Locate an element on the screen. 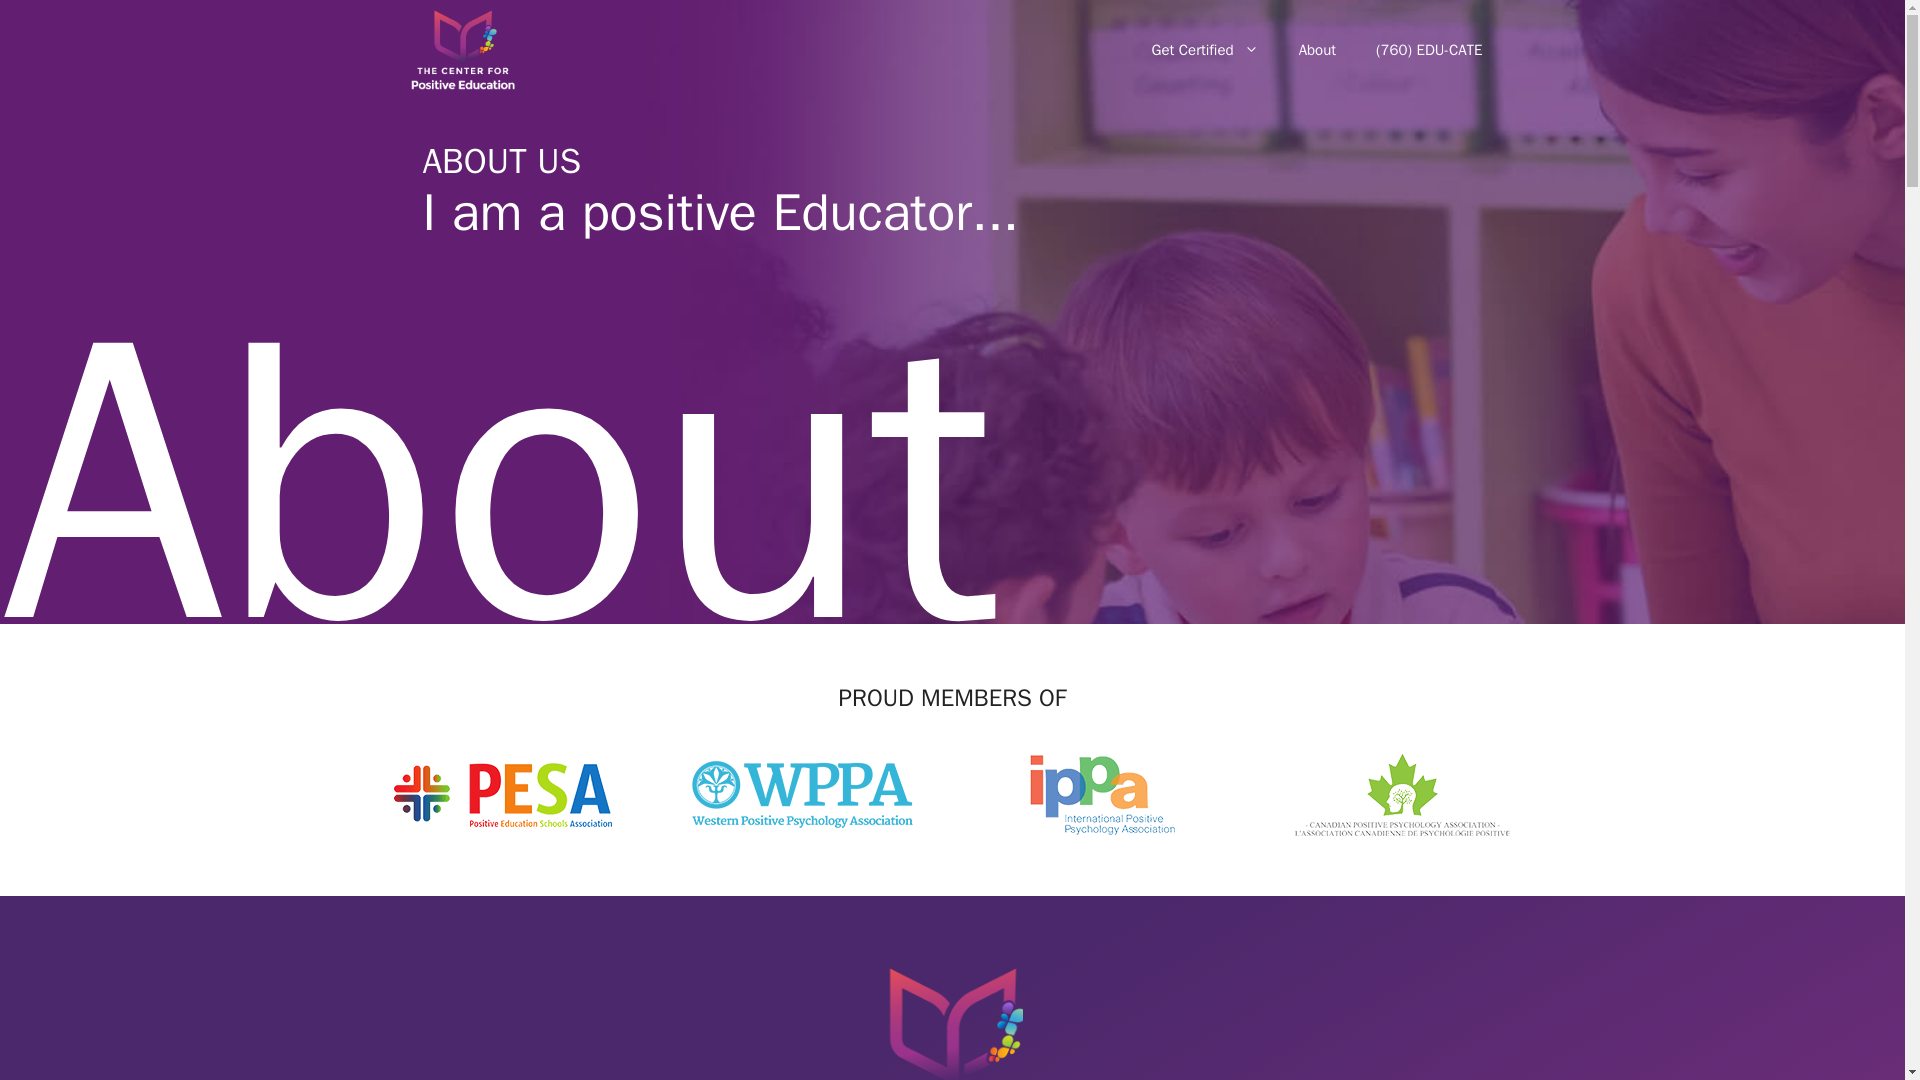 This screenshot has width=1920, height=1080. PESA is located at coordinates (502, 794).